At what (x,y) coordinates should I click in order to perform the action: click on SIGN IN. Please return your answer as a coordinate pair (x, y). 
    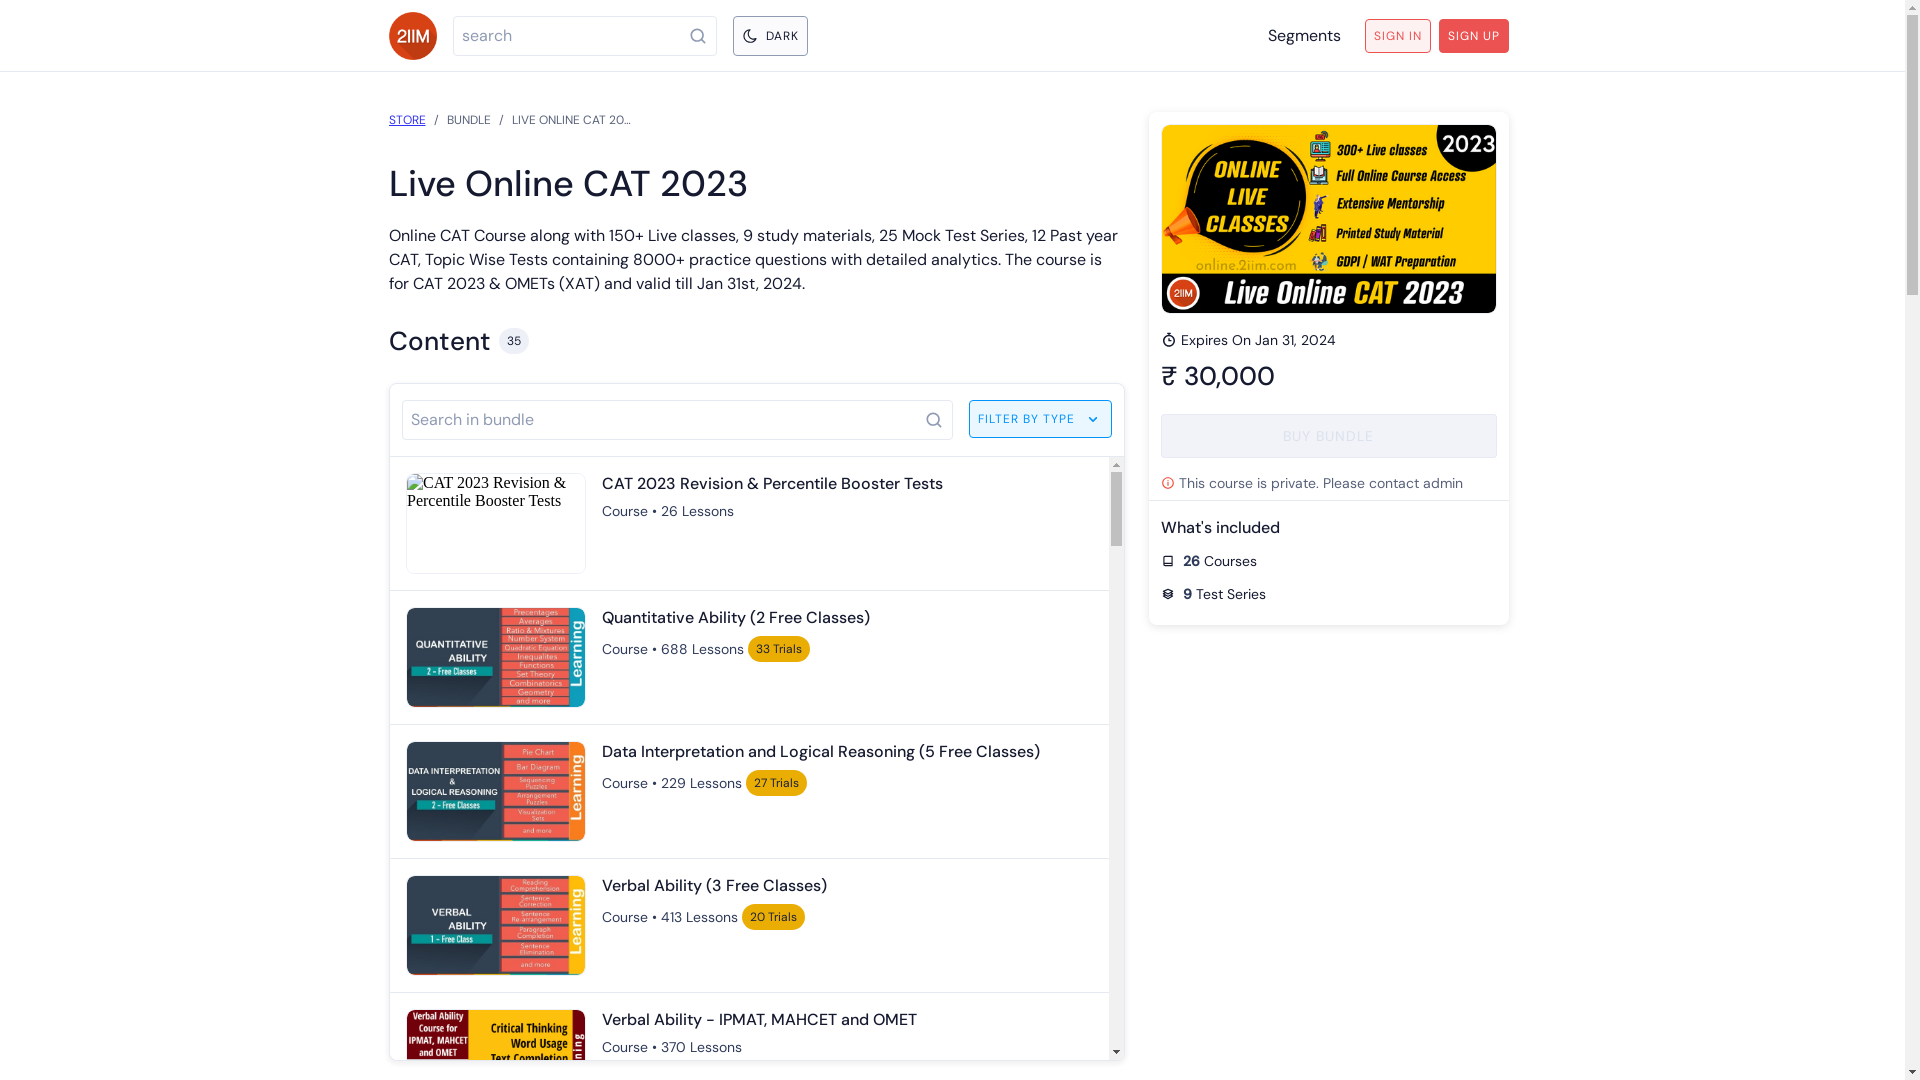
    Looking at the image, I should click on (1397, 36).